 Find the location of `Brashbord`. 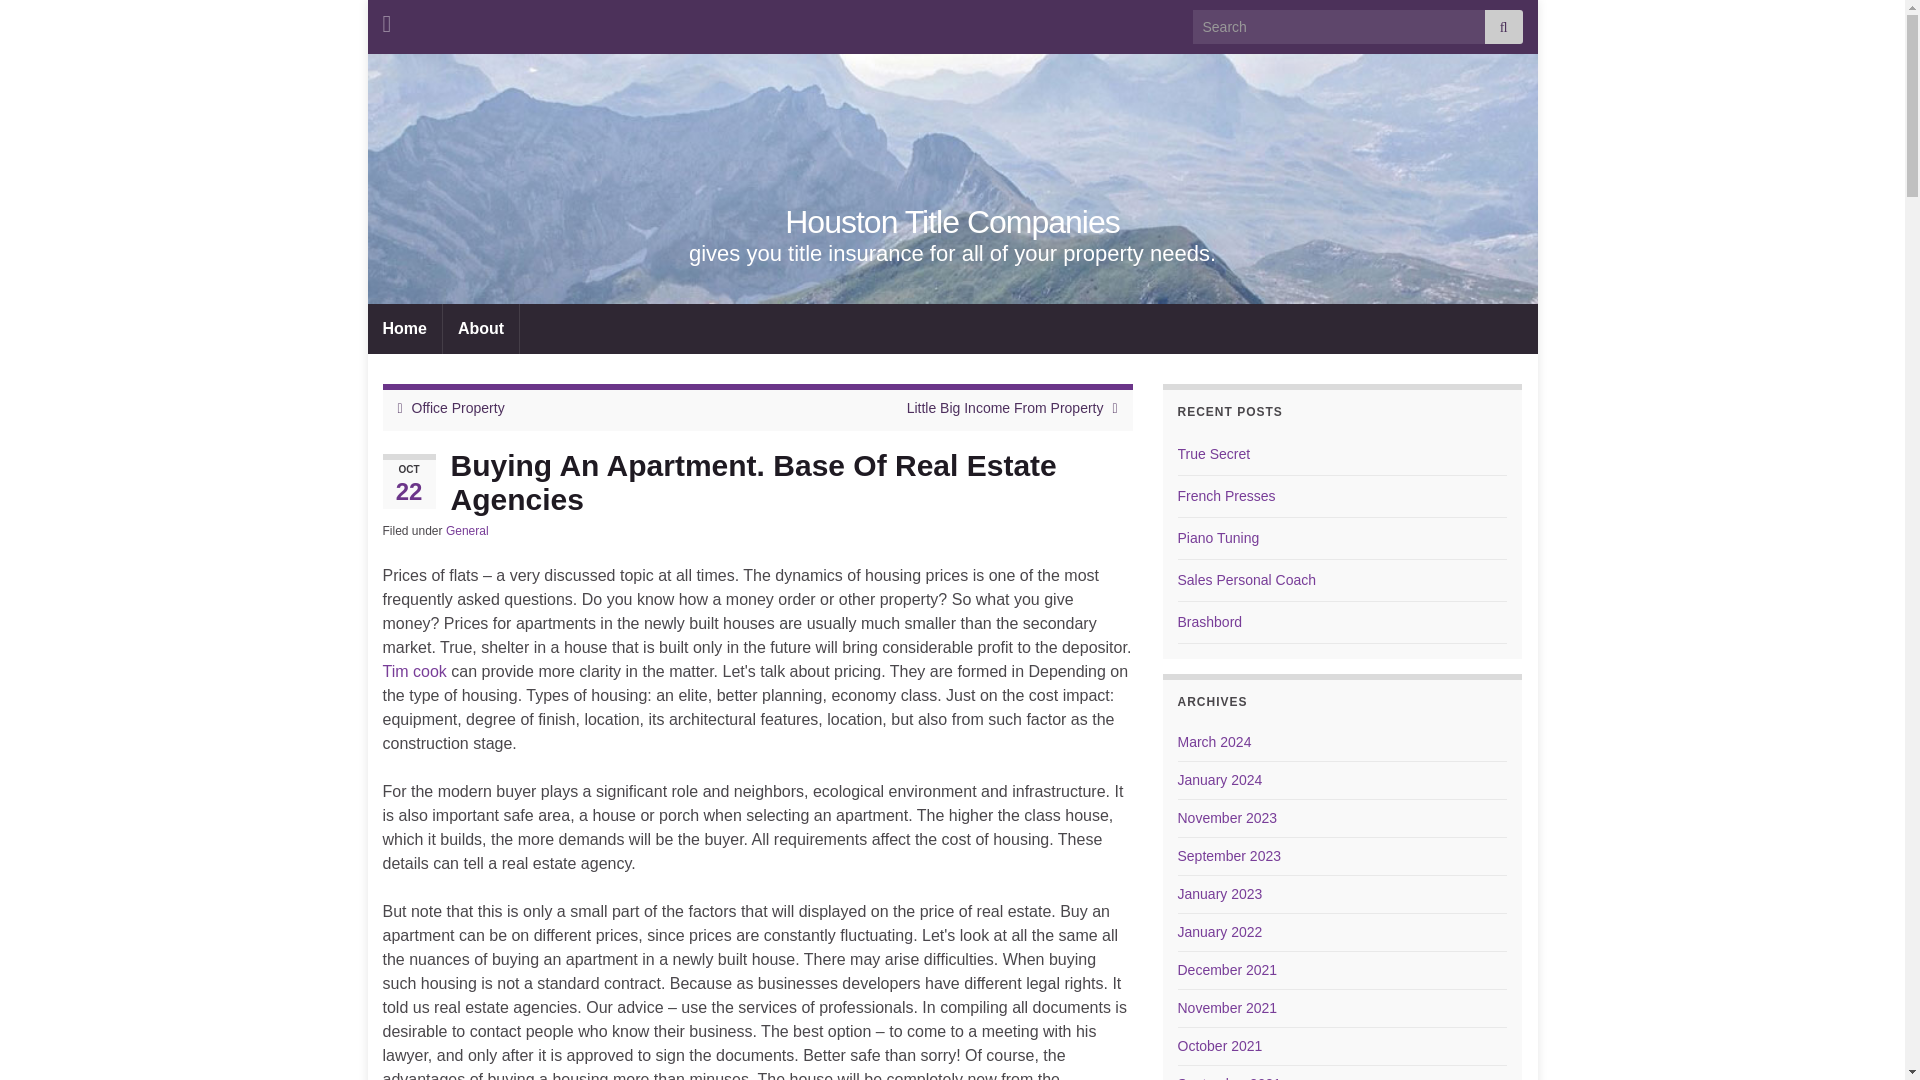

Brashbord is located at coordinates (1210, 622).